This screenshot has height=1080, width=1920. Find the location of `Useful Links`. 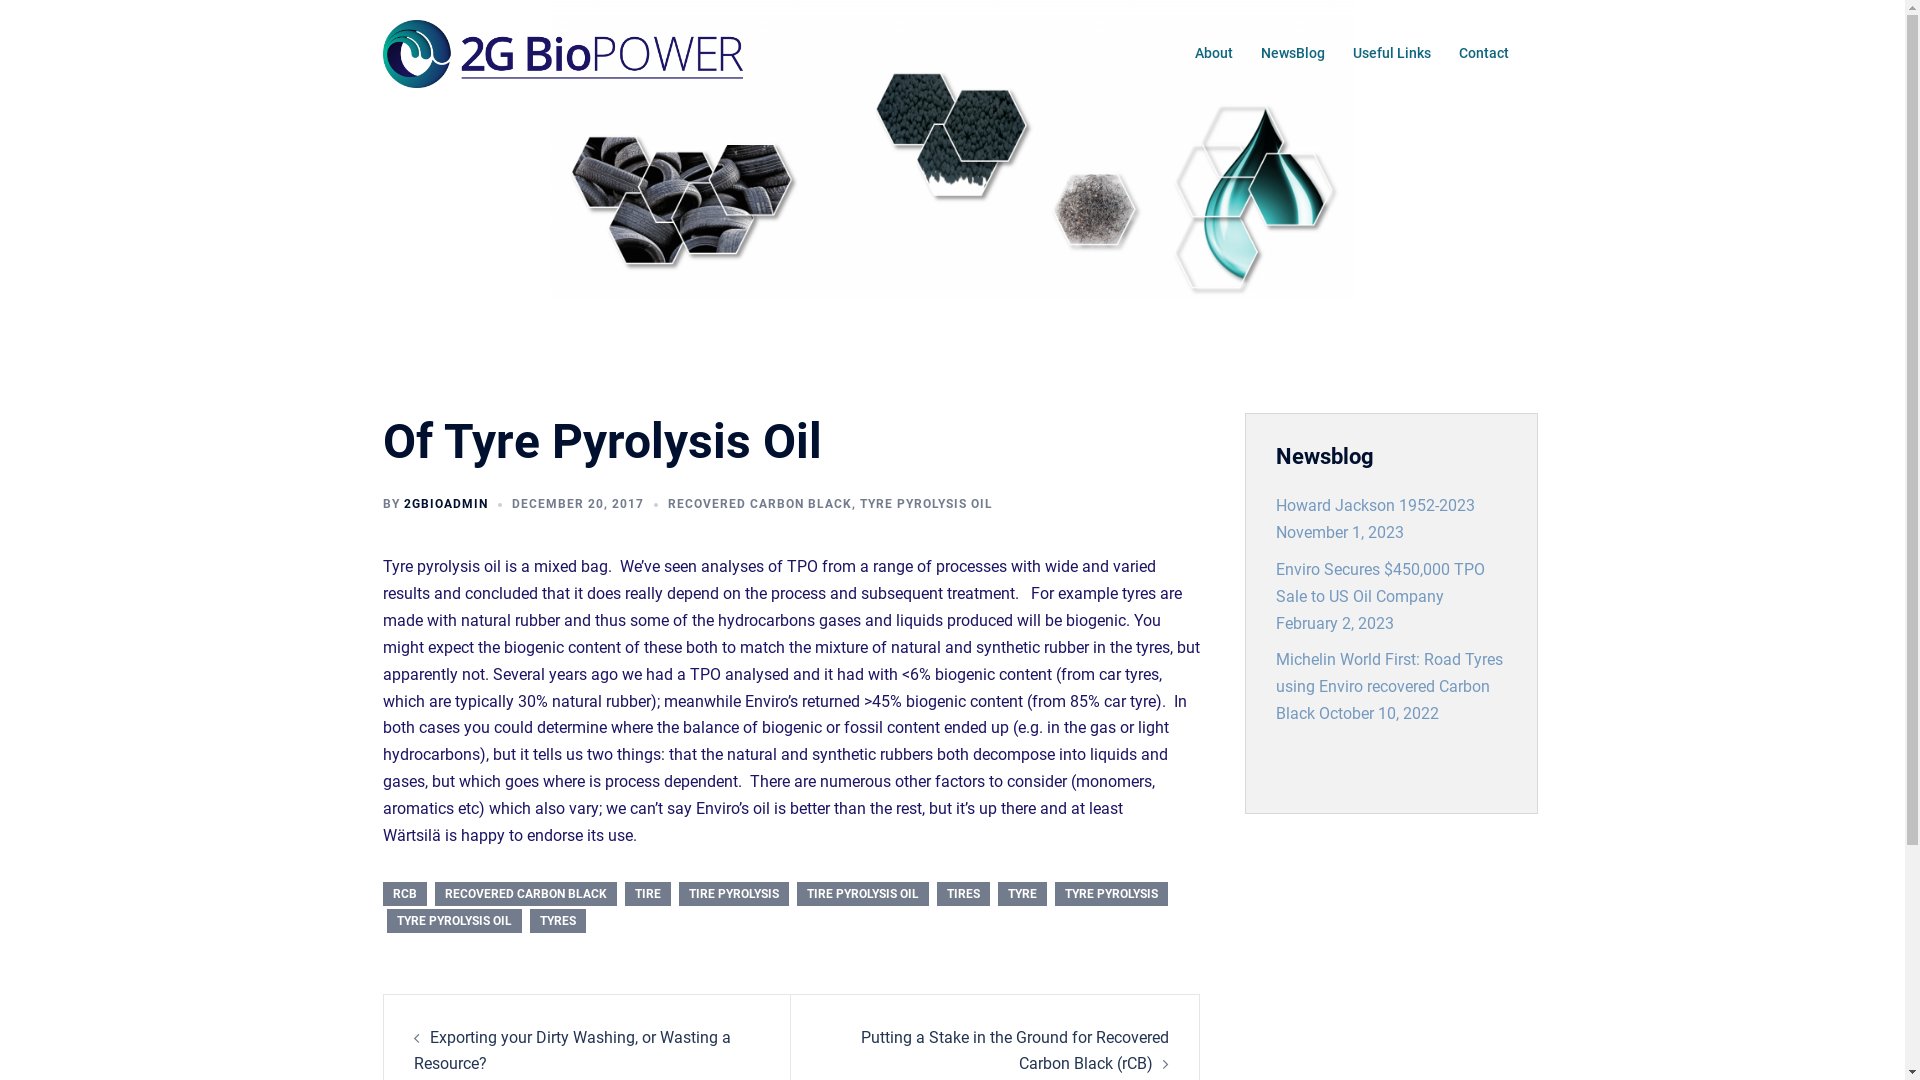

Useful Links is located at coordinates (1391, 54).